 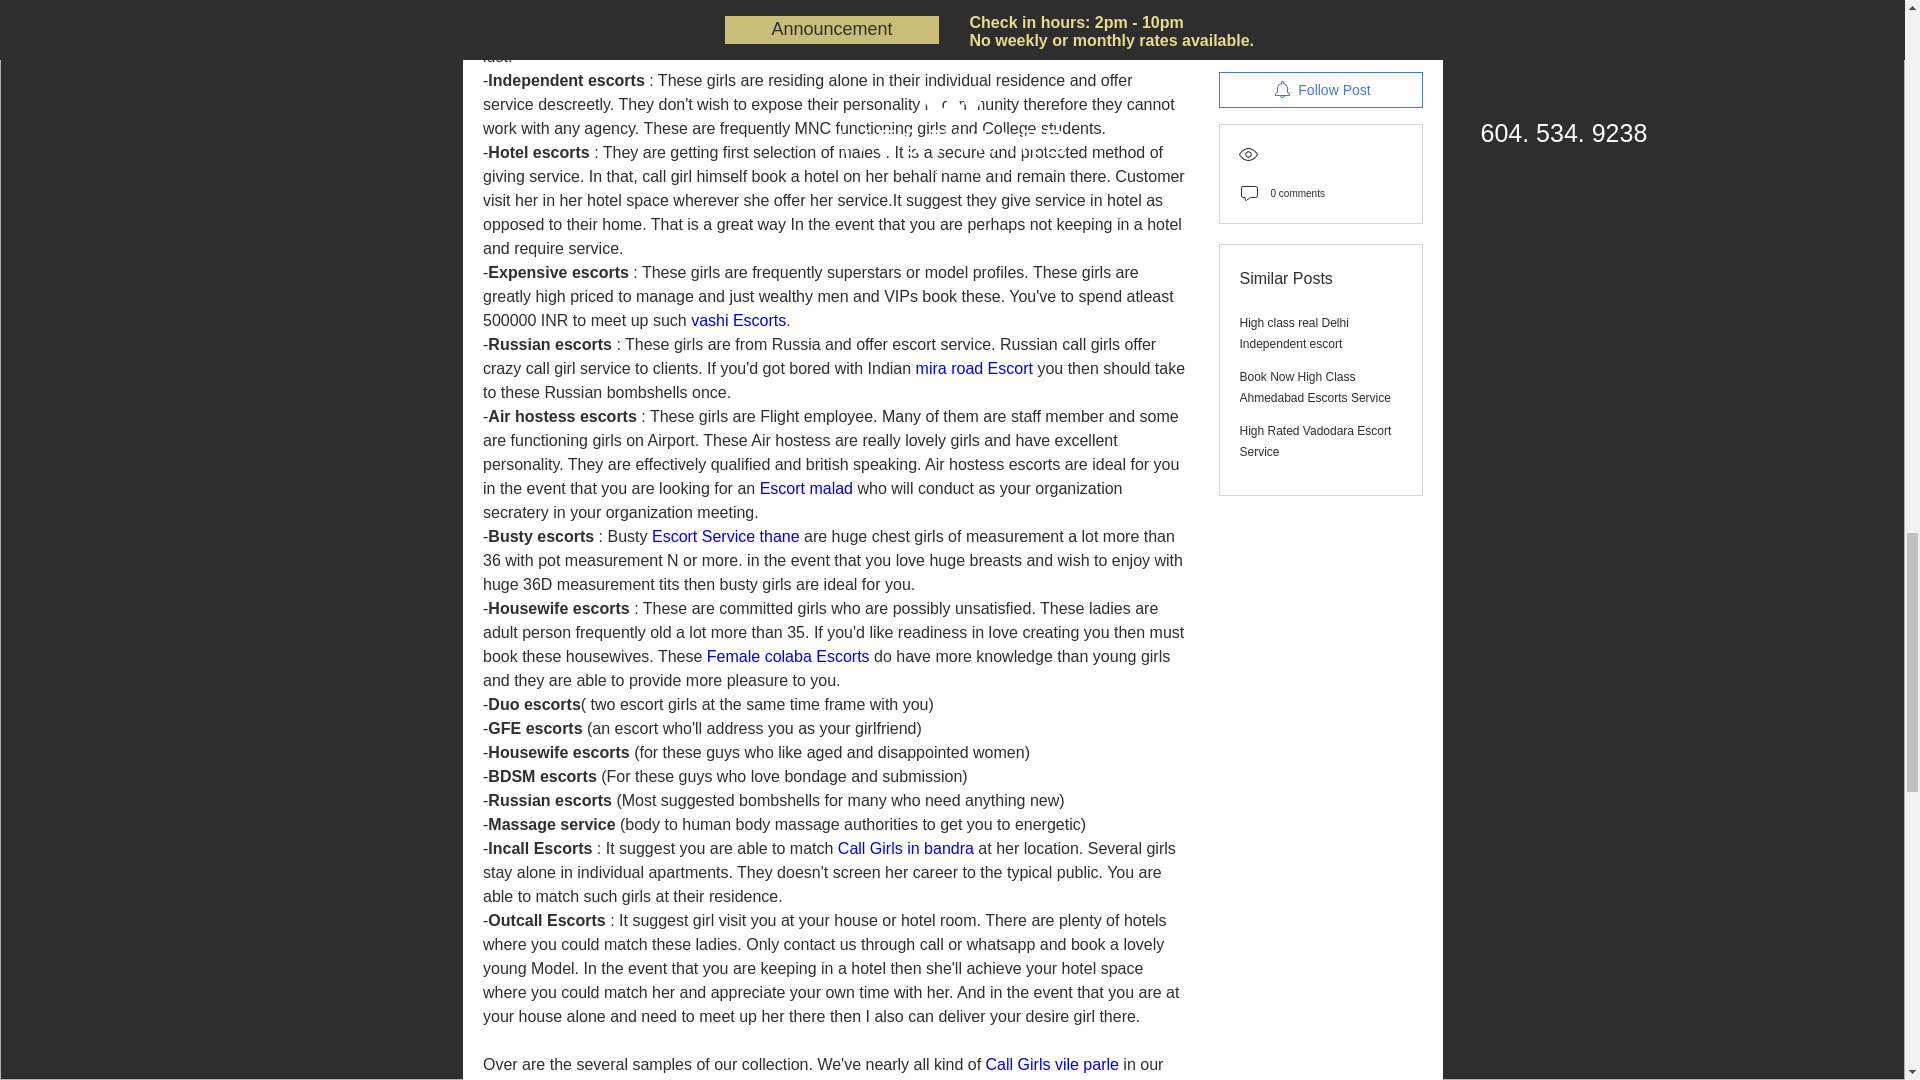 I want to click on Escort Service thane, so click(x=724, y=536).